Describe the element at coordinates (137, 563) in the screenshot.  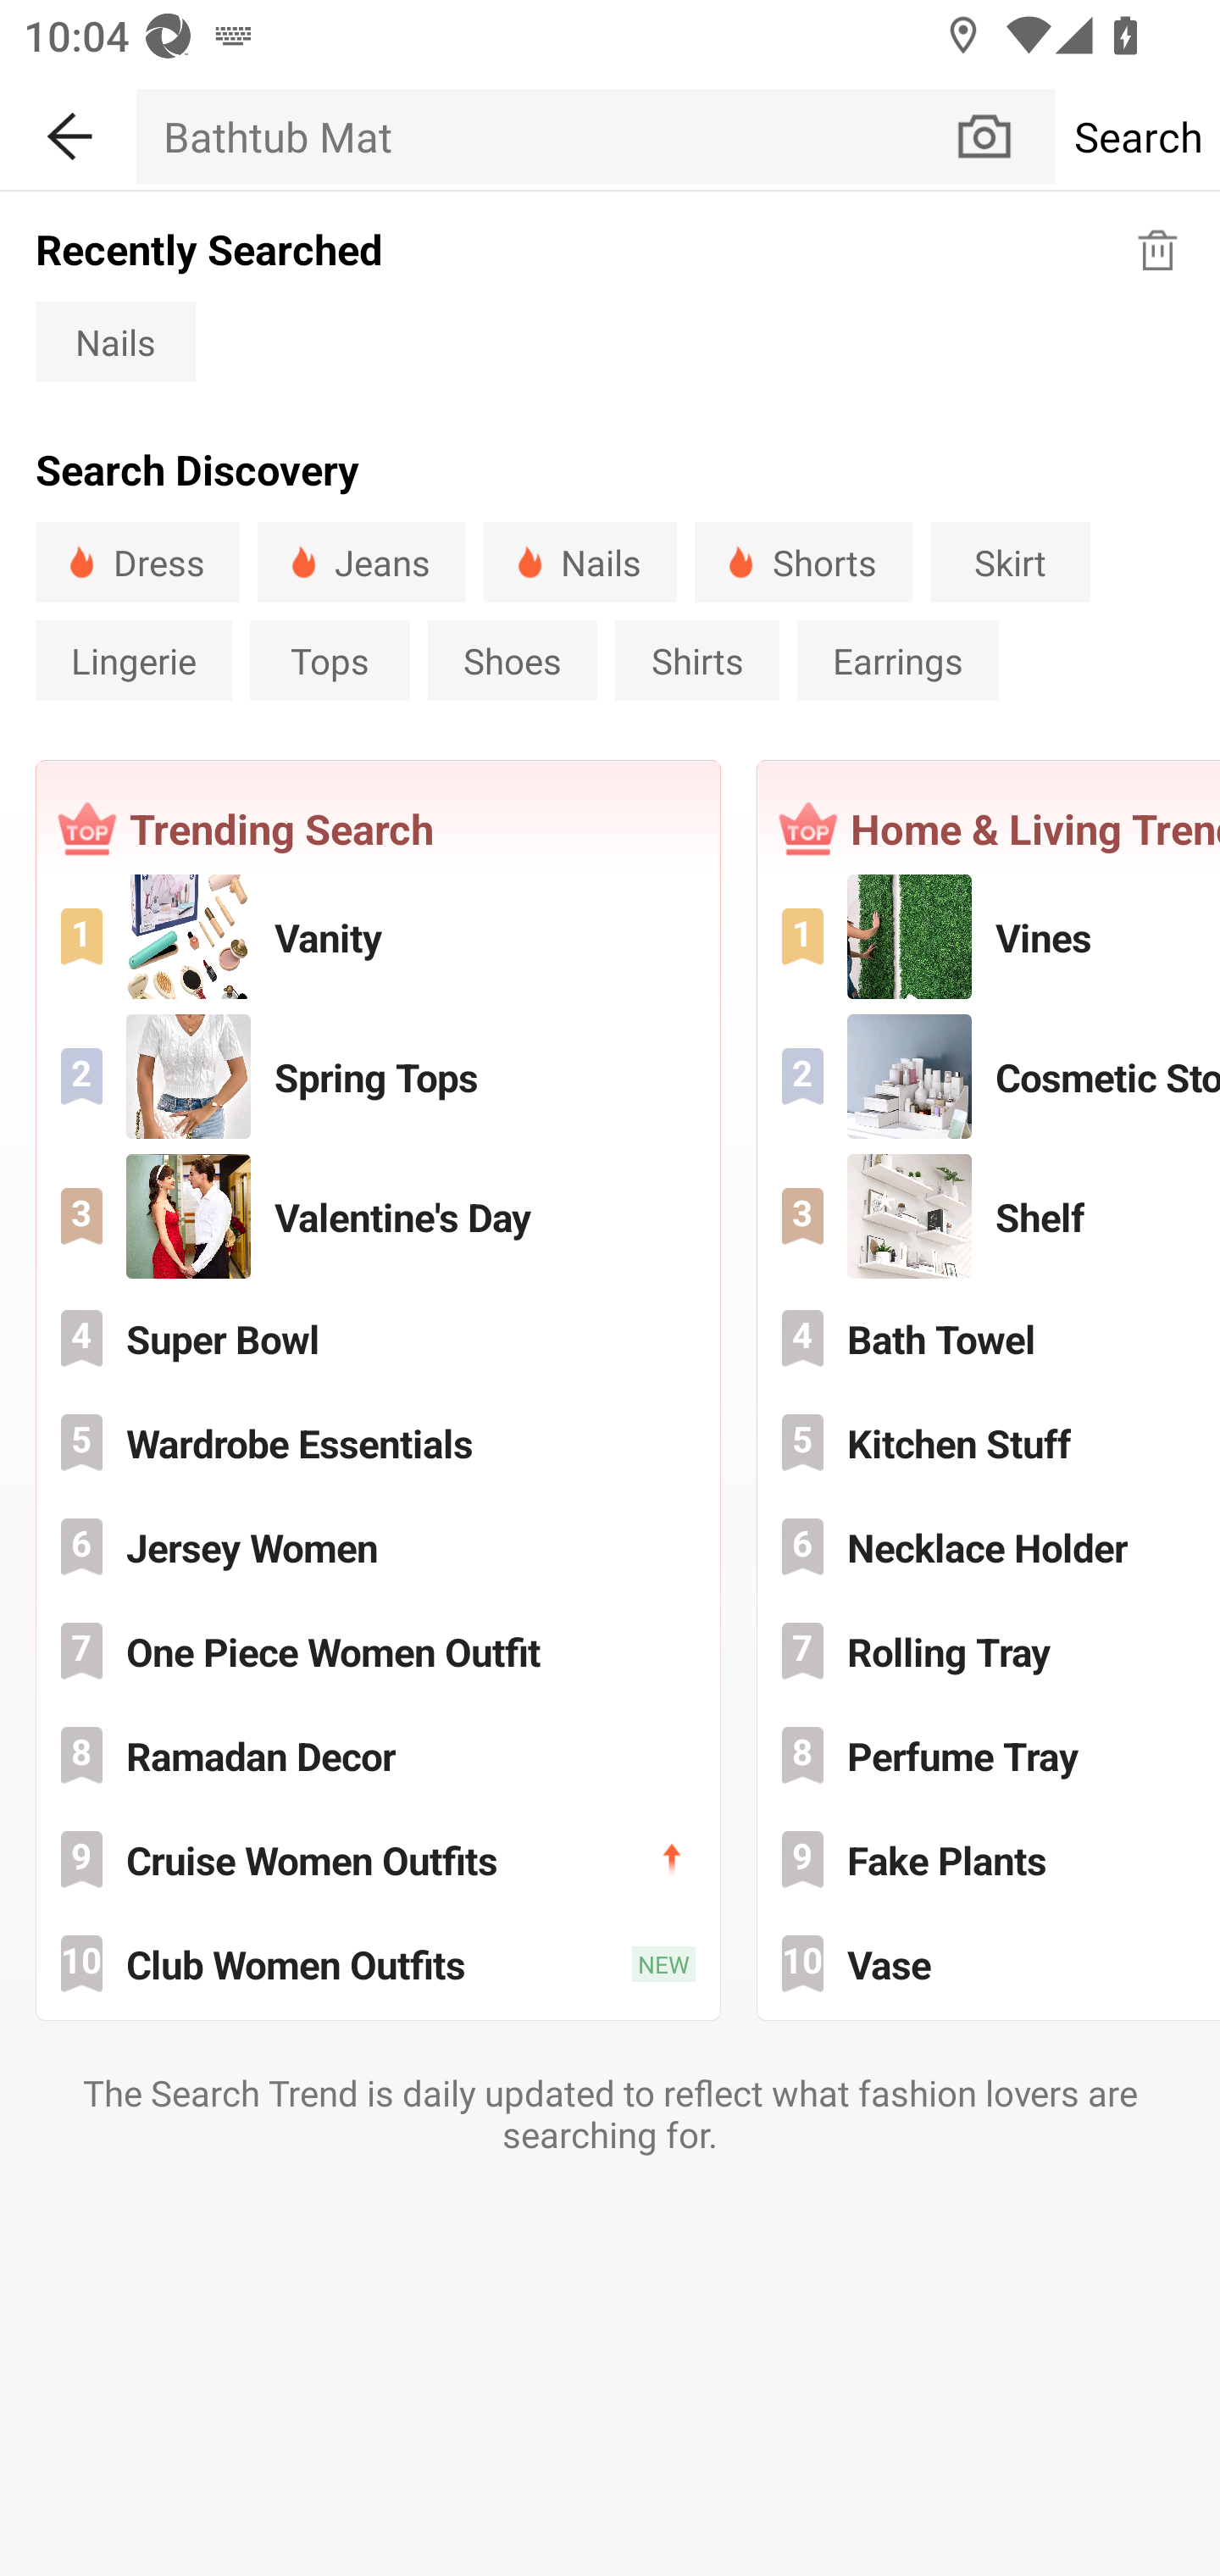
I see `Dress` at that location.